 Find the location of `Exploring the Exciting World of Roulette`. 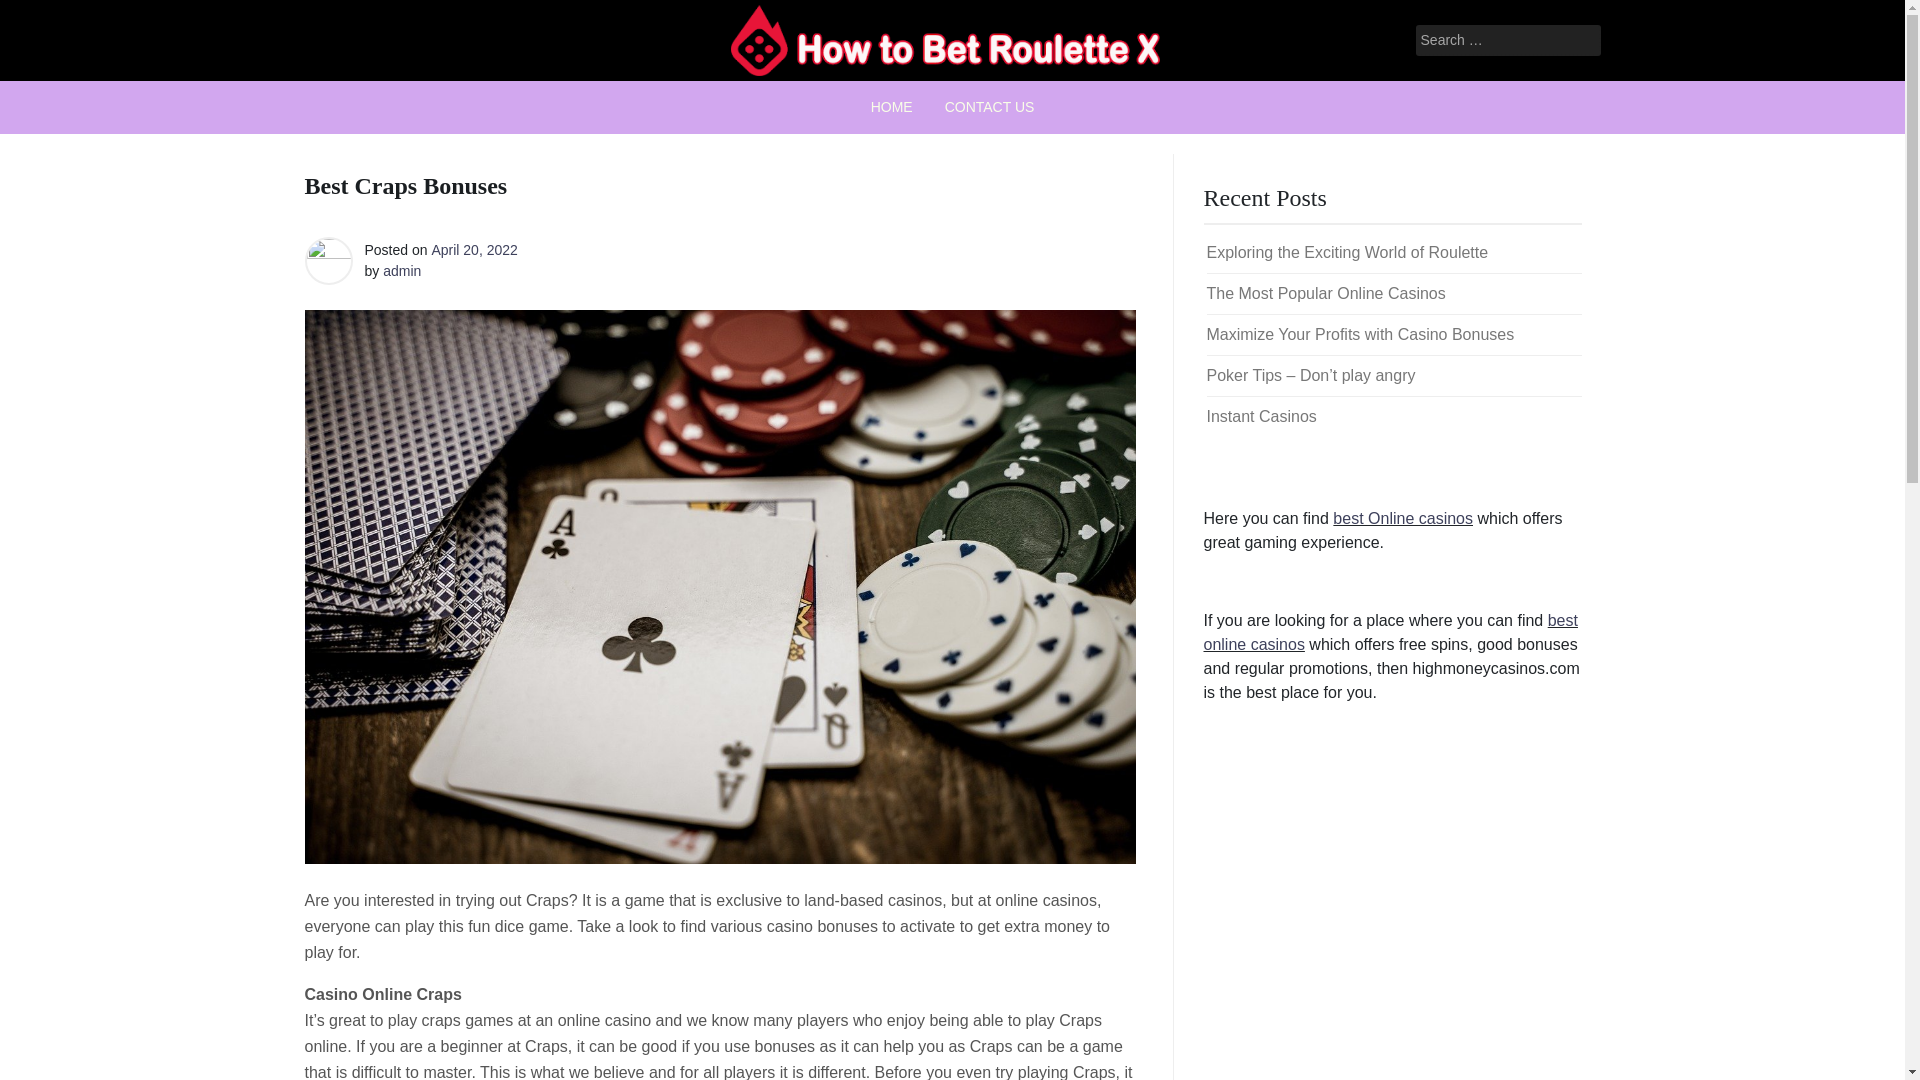

Exploring the Exciting World of Roulette is located at coordinates (1346, 252).